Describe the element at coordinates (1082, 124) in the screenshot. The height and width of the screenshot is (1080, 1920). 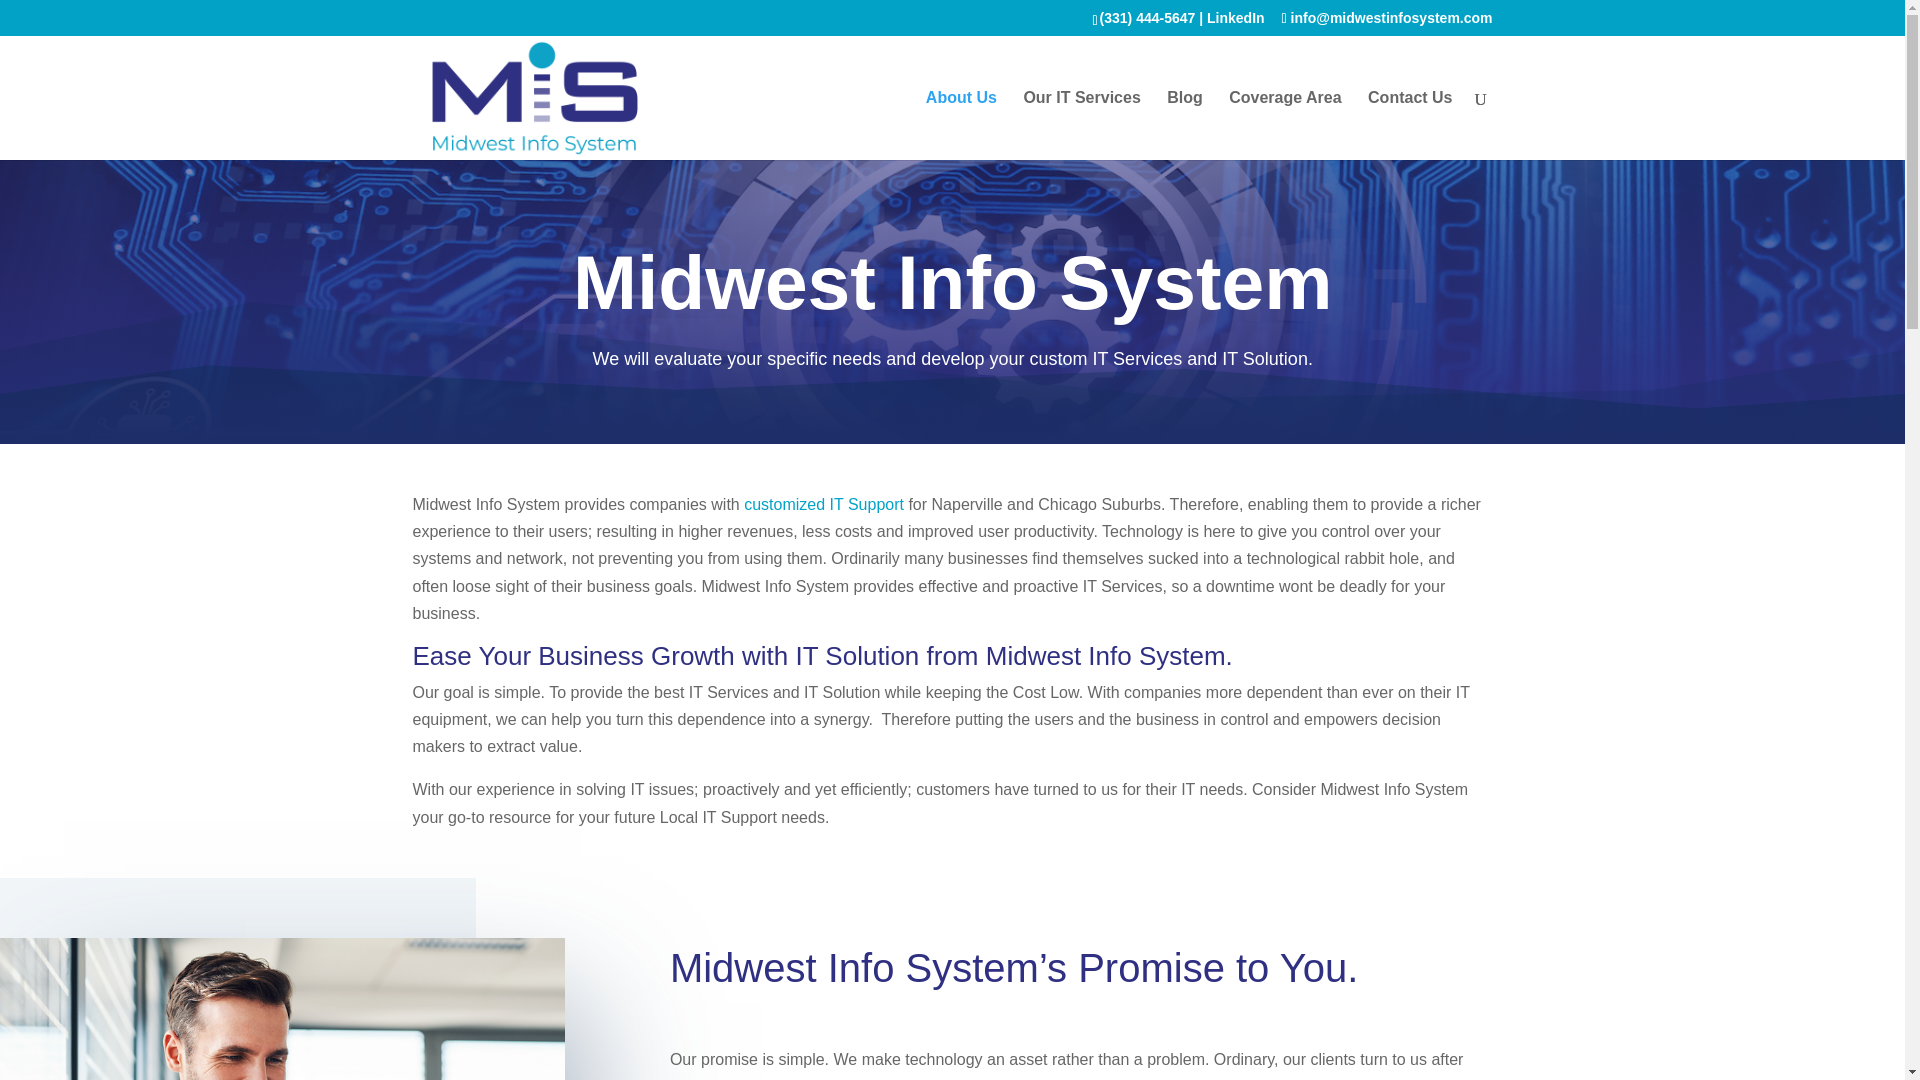
I see `Our IT Services` at that location.